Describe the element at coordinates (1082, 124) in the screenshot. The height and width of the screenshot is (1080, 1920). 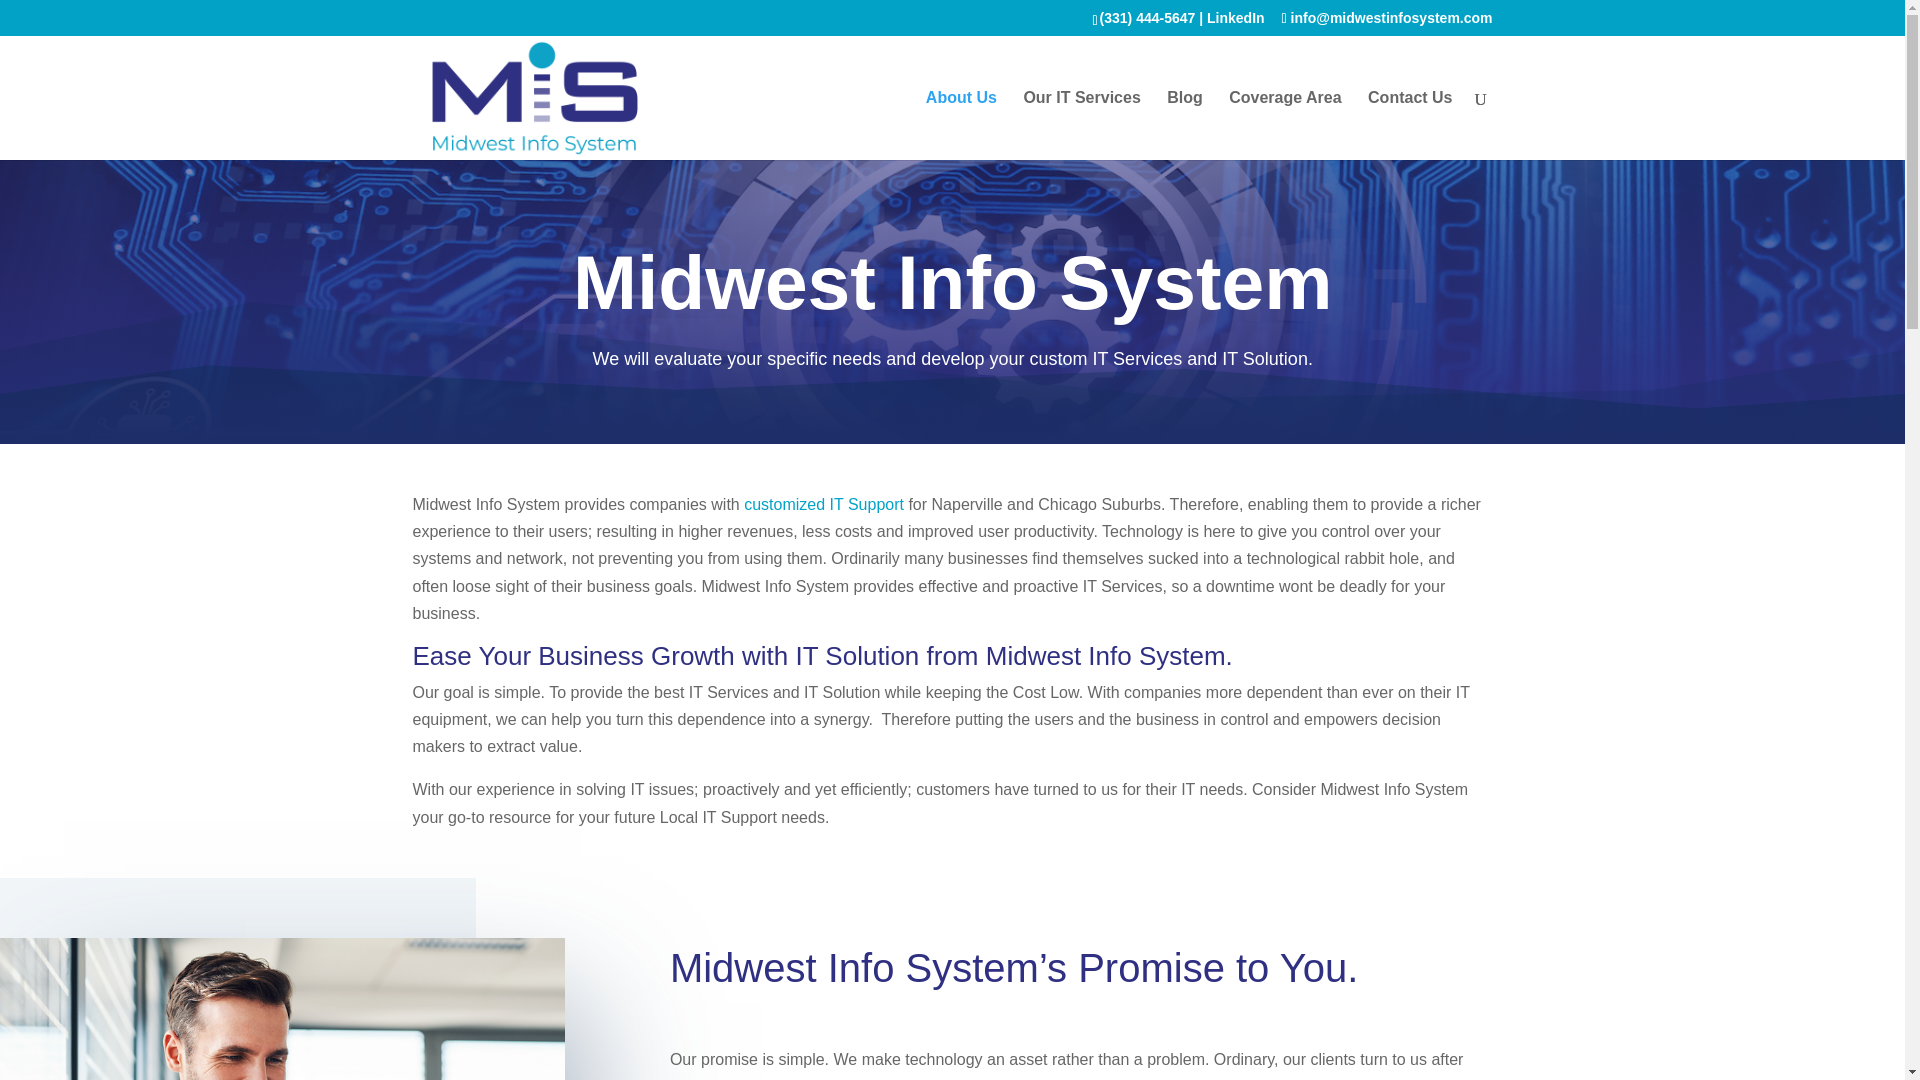
I see `Our IT Services` at that location.